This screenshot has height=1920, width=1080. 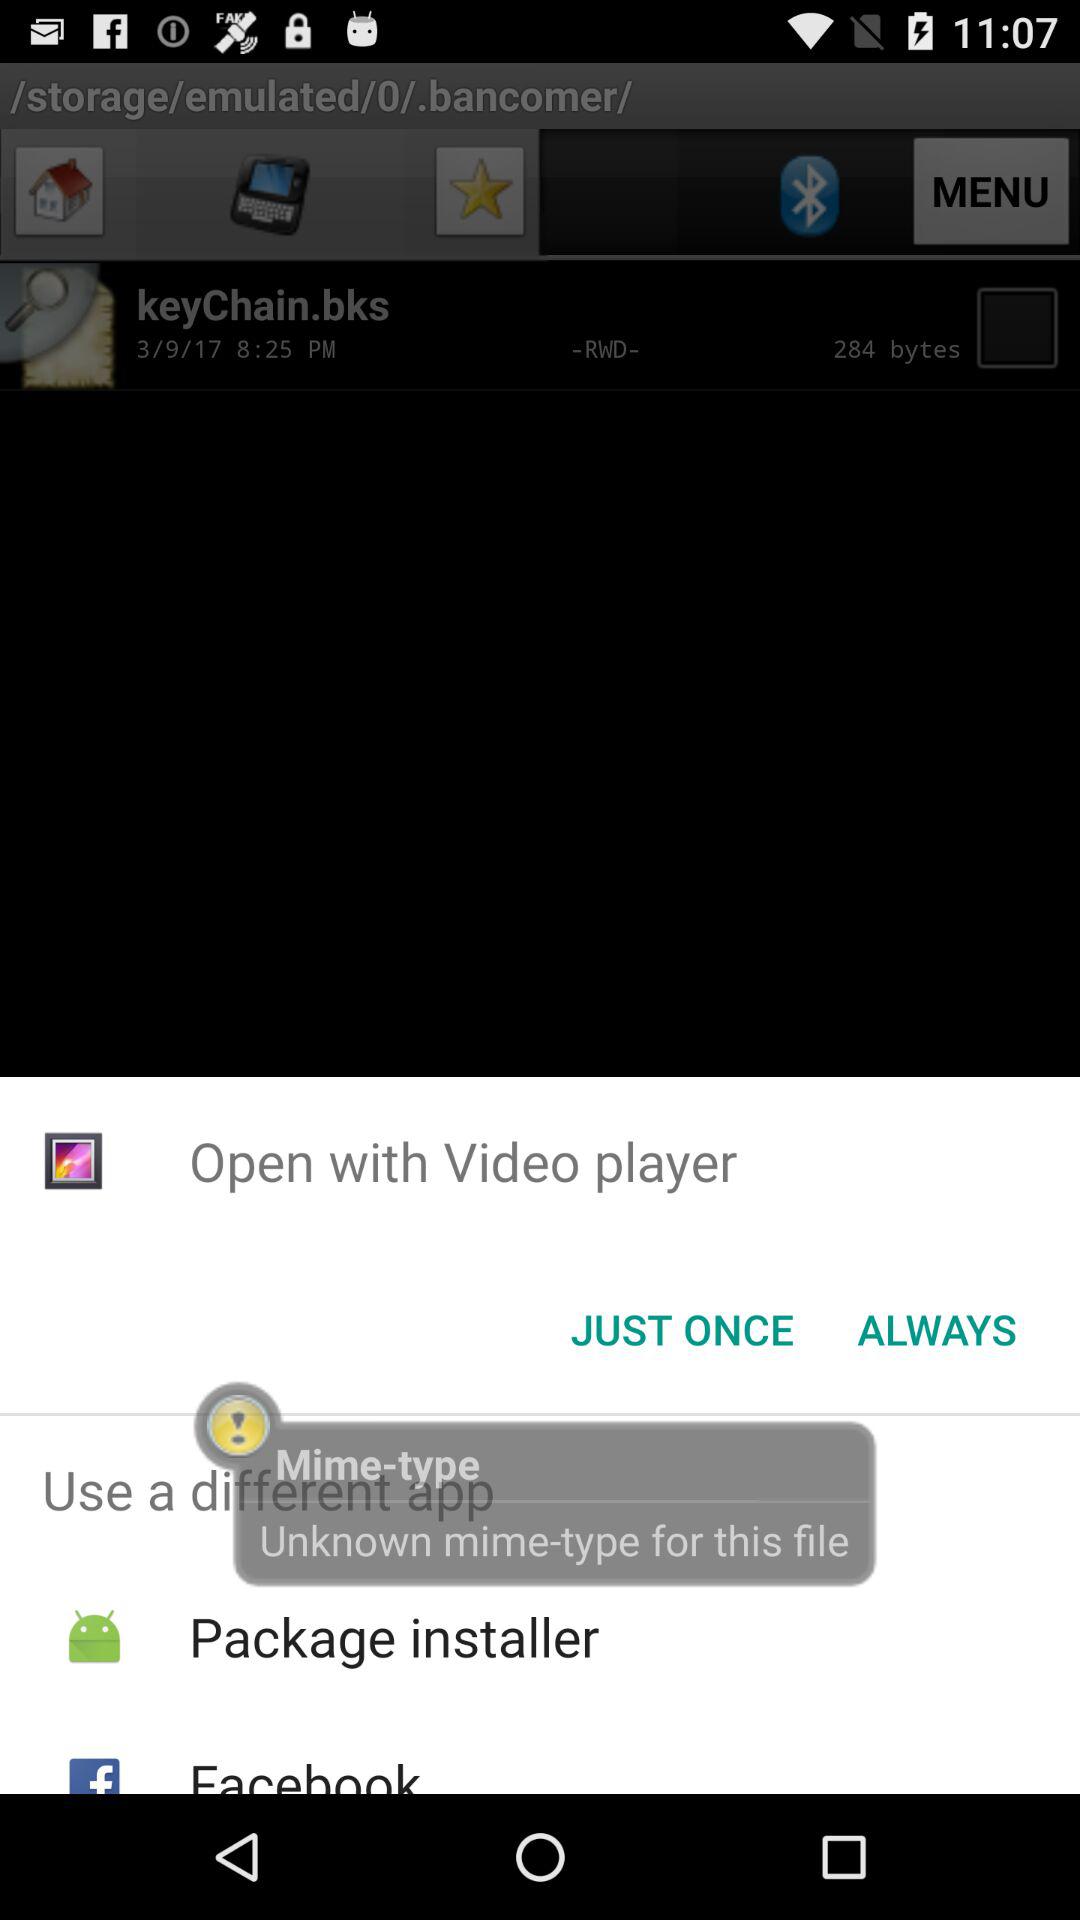 I want to click on press the item to the right of the just once icon, so click(x=936, y=1329).